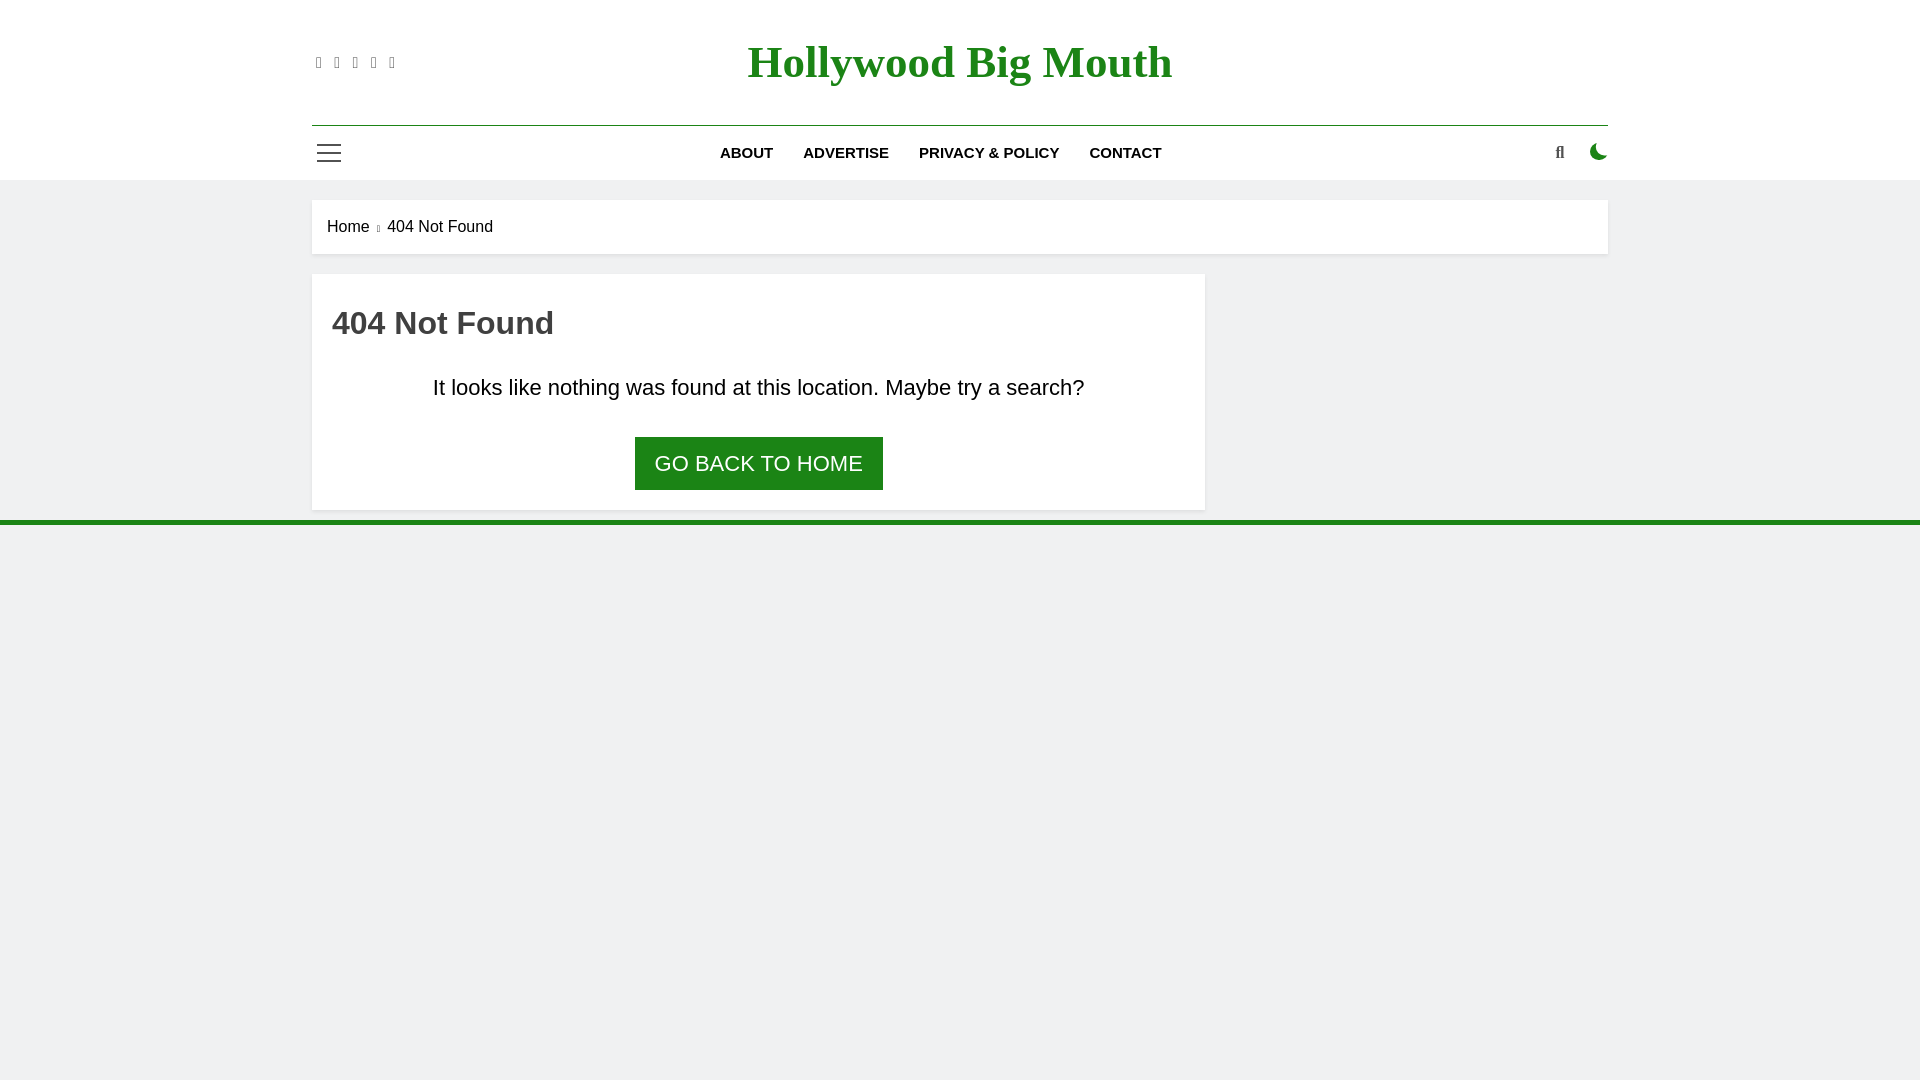  I want to click on Home, so click(356, 226).